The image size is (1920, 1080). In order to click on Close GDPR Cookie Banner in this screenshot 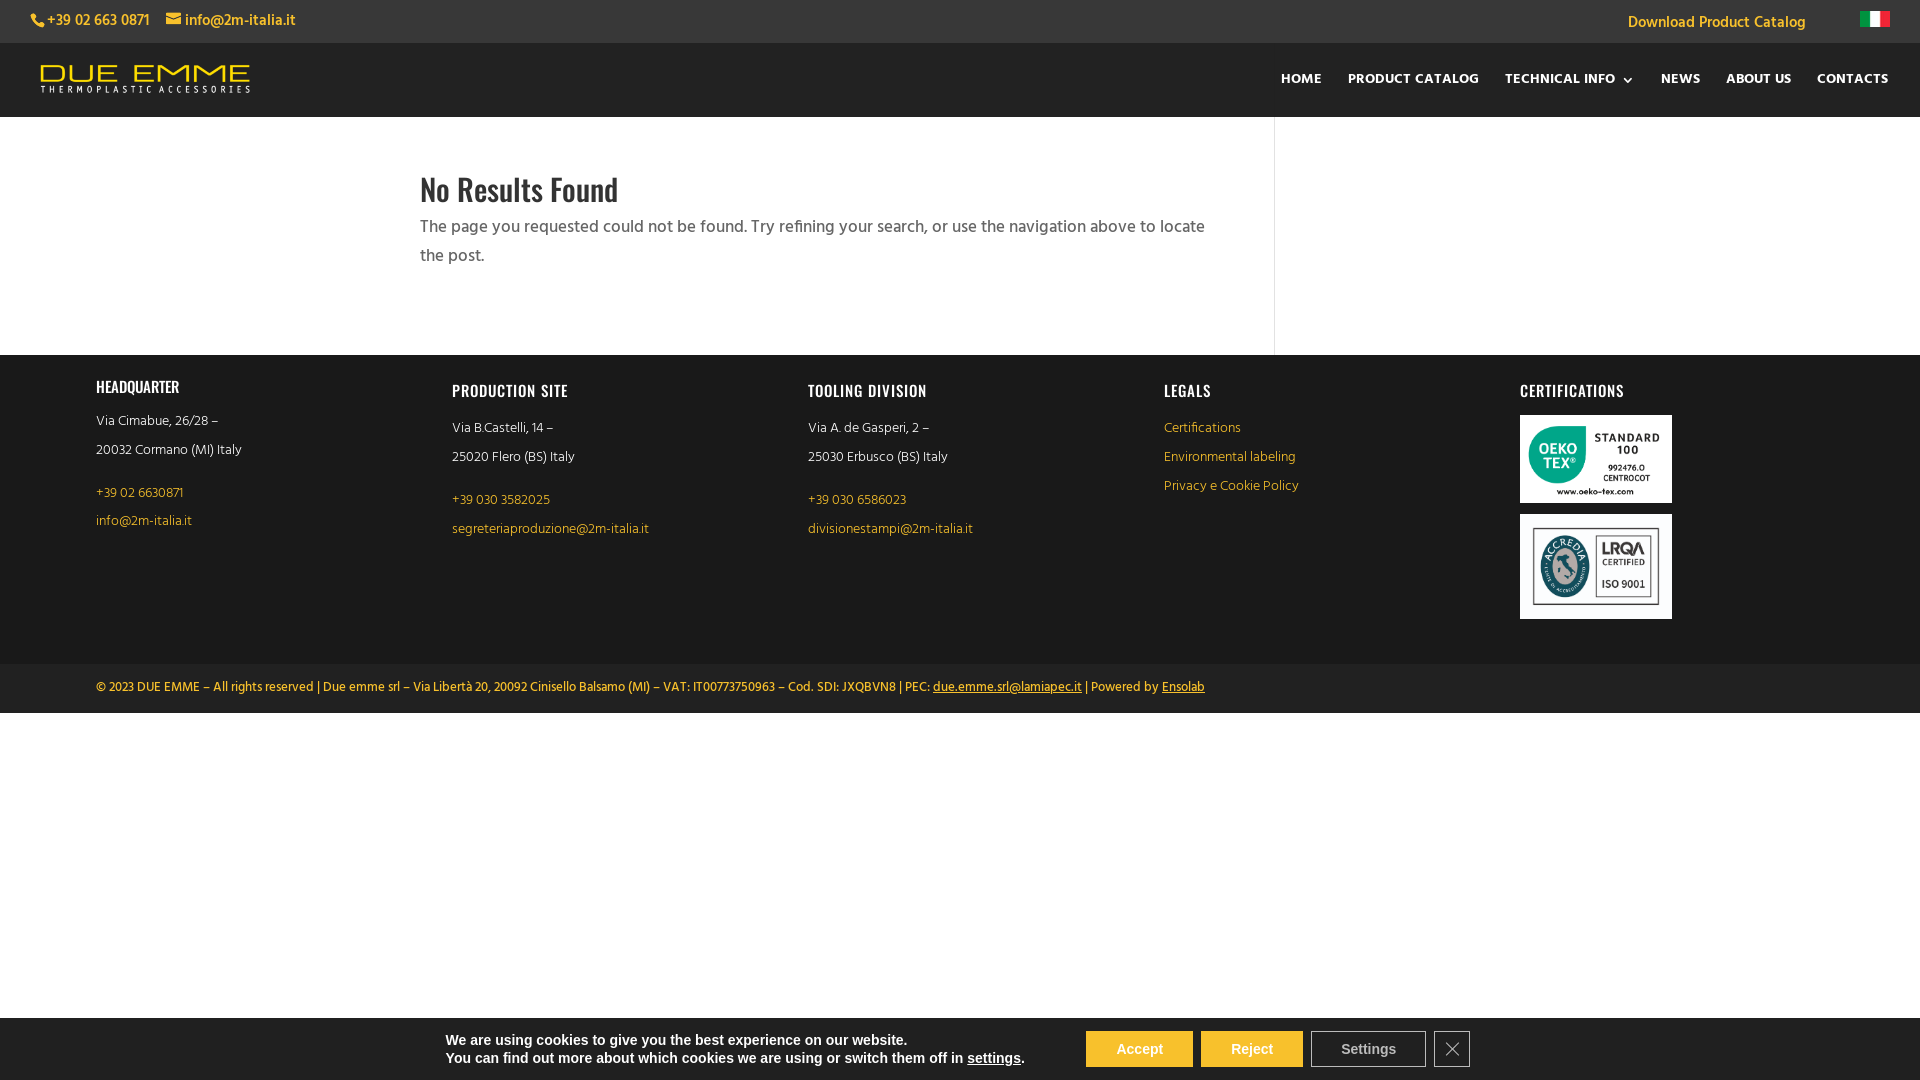, I will do `click(1452, 1049)`.